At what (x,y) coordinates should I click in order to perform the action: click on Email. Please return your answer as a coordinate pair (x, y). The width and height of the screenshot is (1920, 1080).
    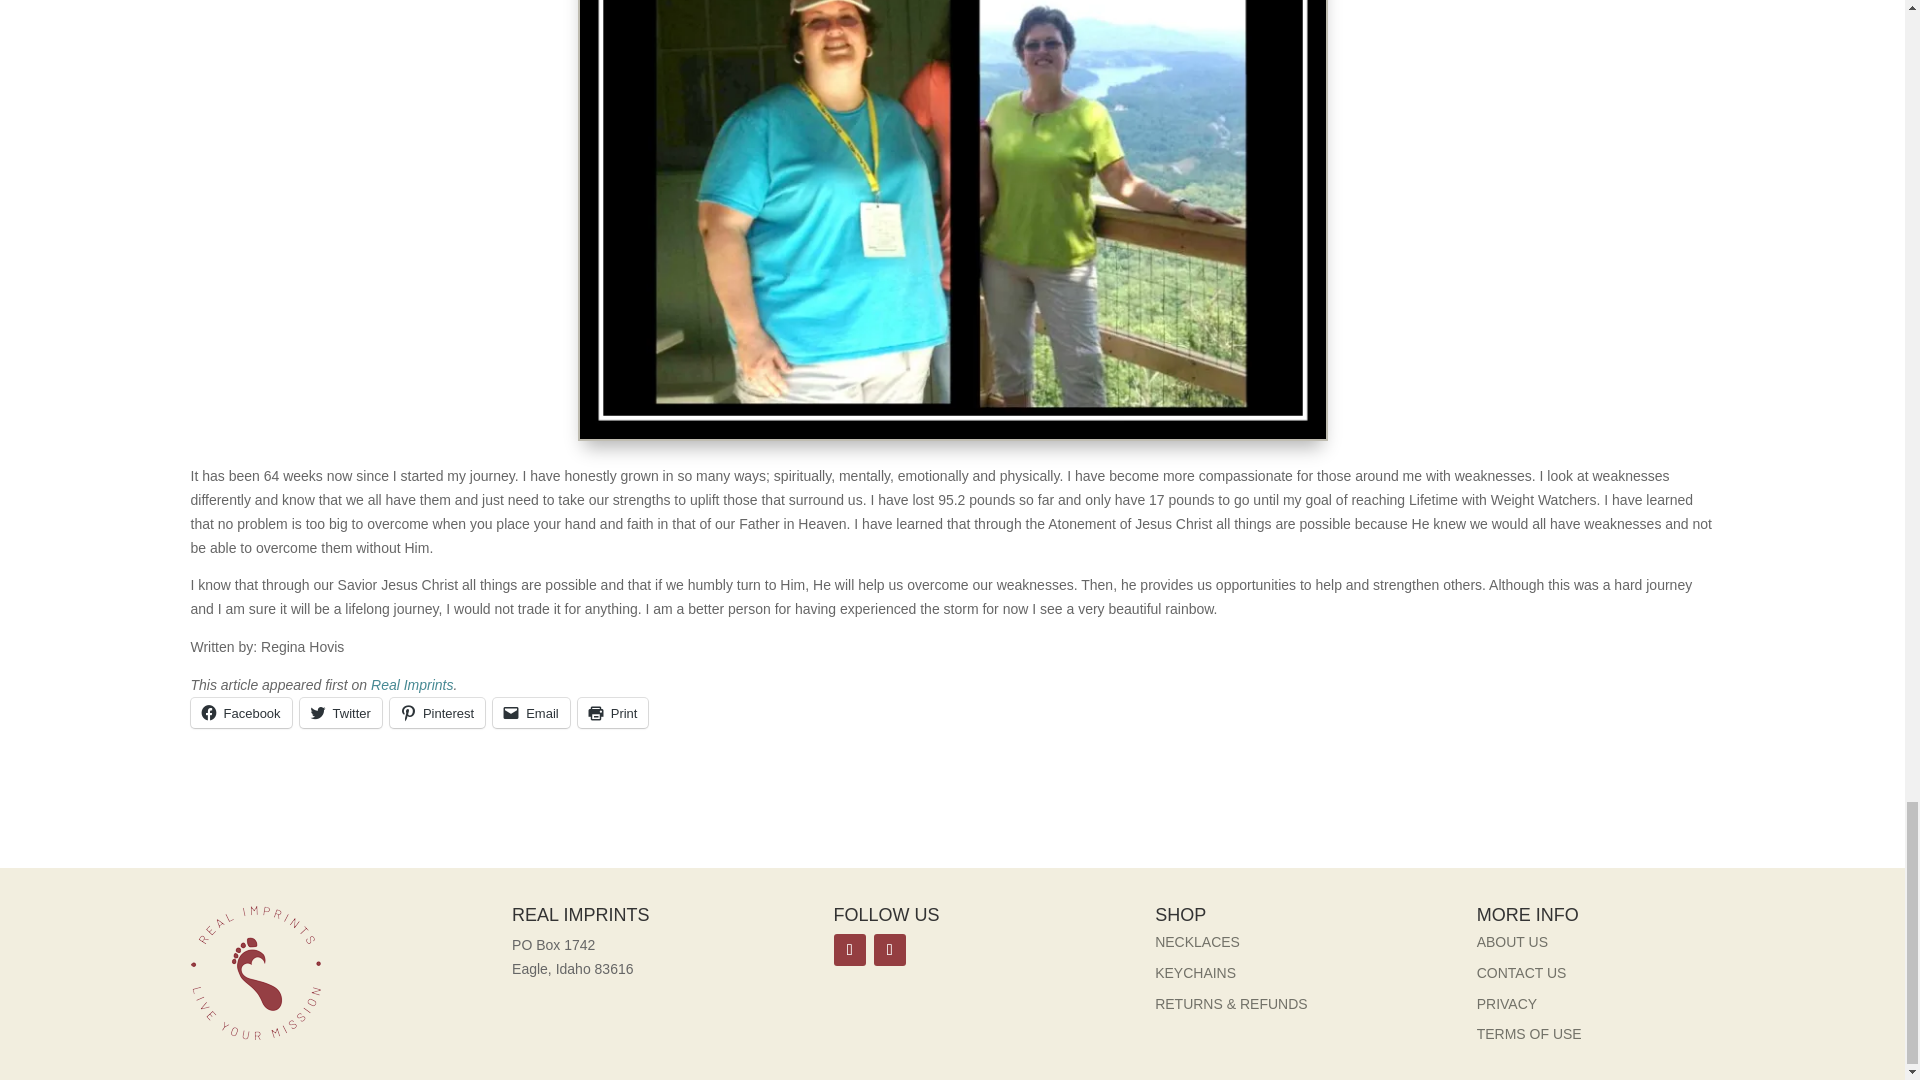
    Looking at the image, I should click on (532, 712).